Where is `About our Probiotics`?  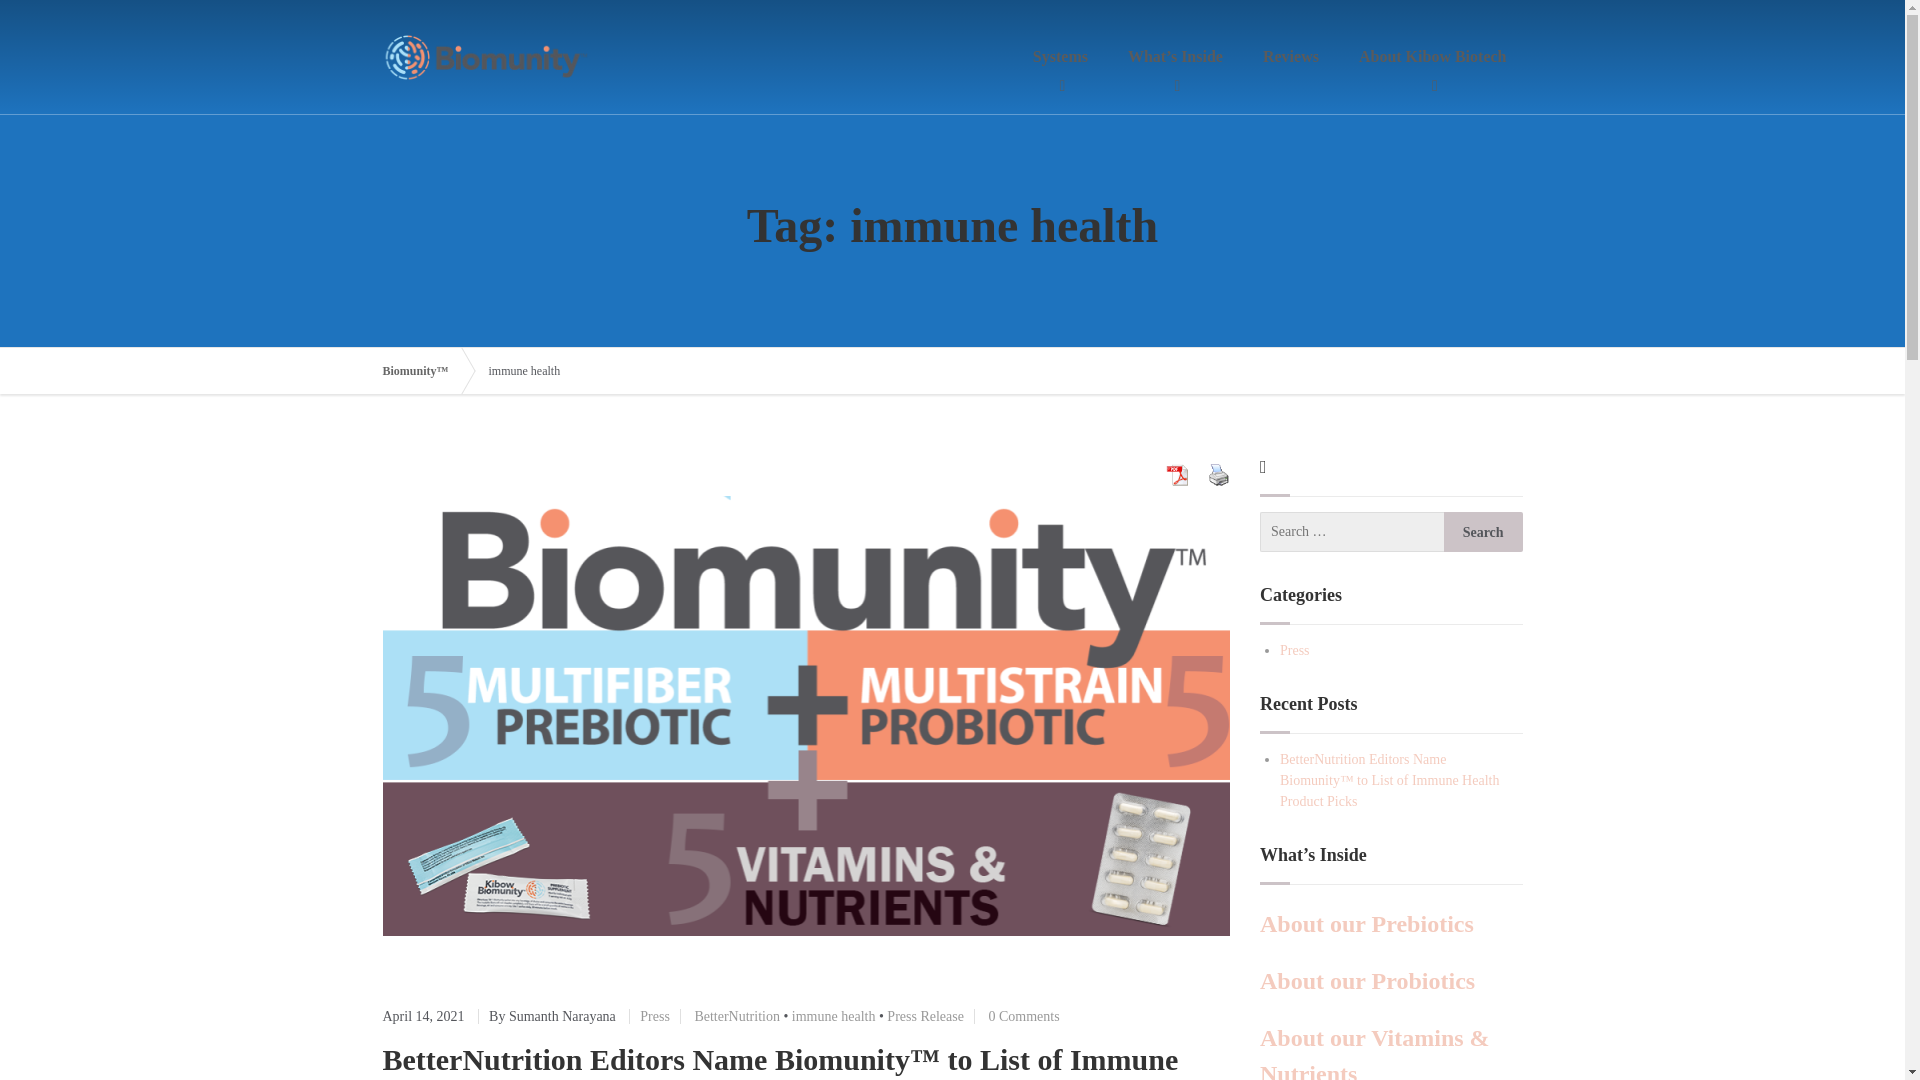 About our Probiotics is located at coordinates (1366, 980).